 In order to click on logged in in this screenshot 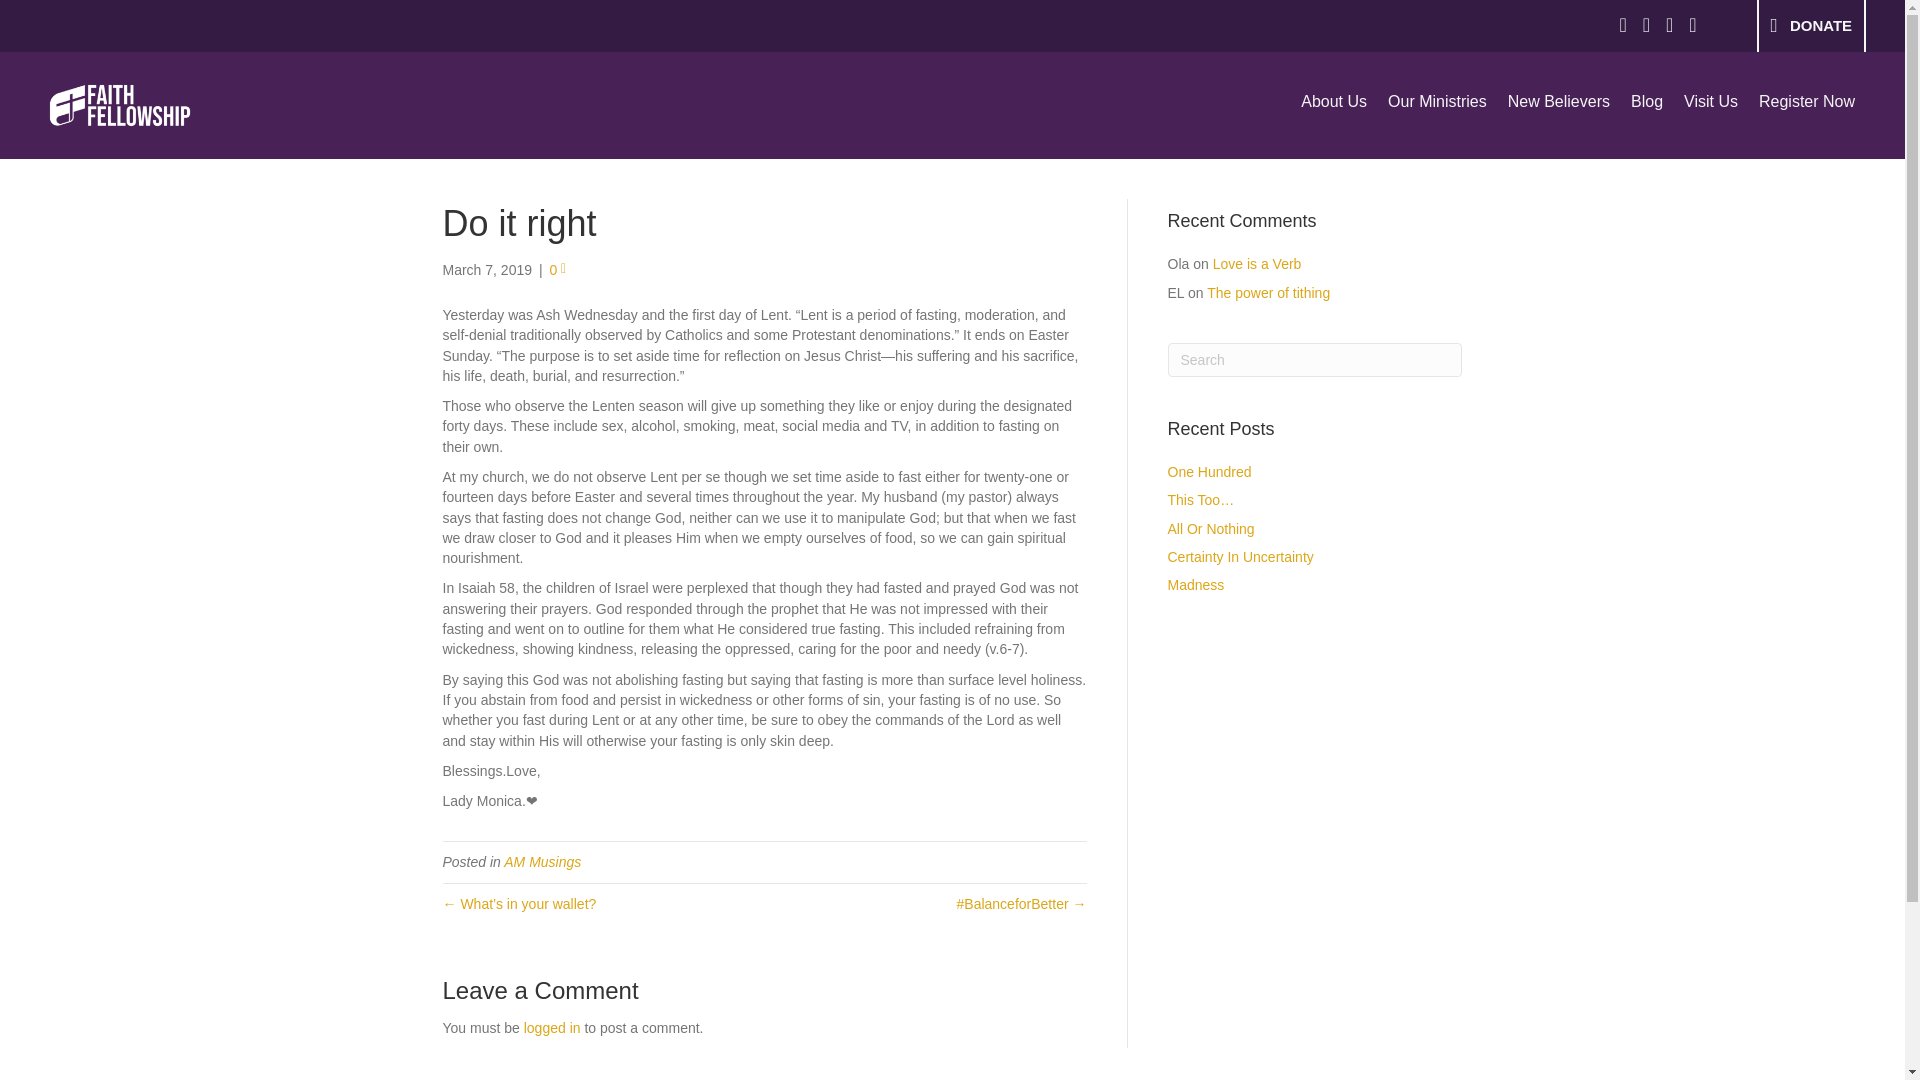, I will do `click(552, 1027)`.